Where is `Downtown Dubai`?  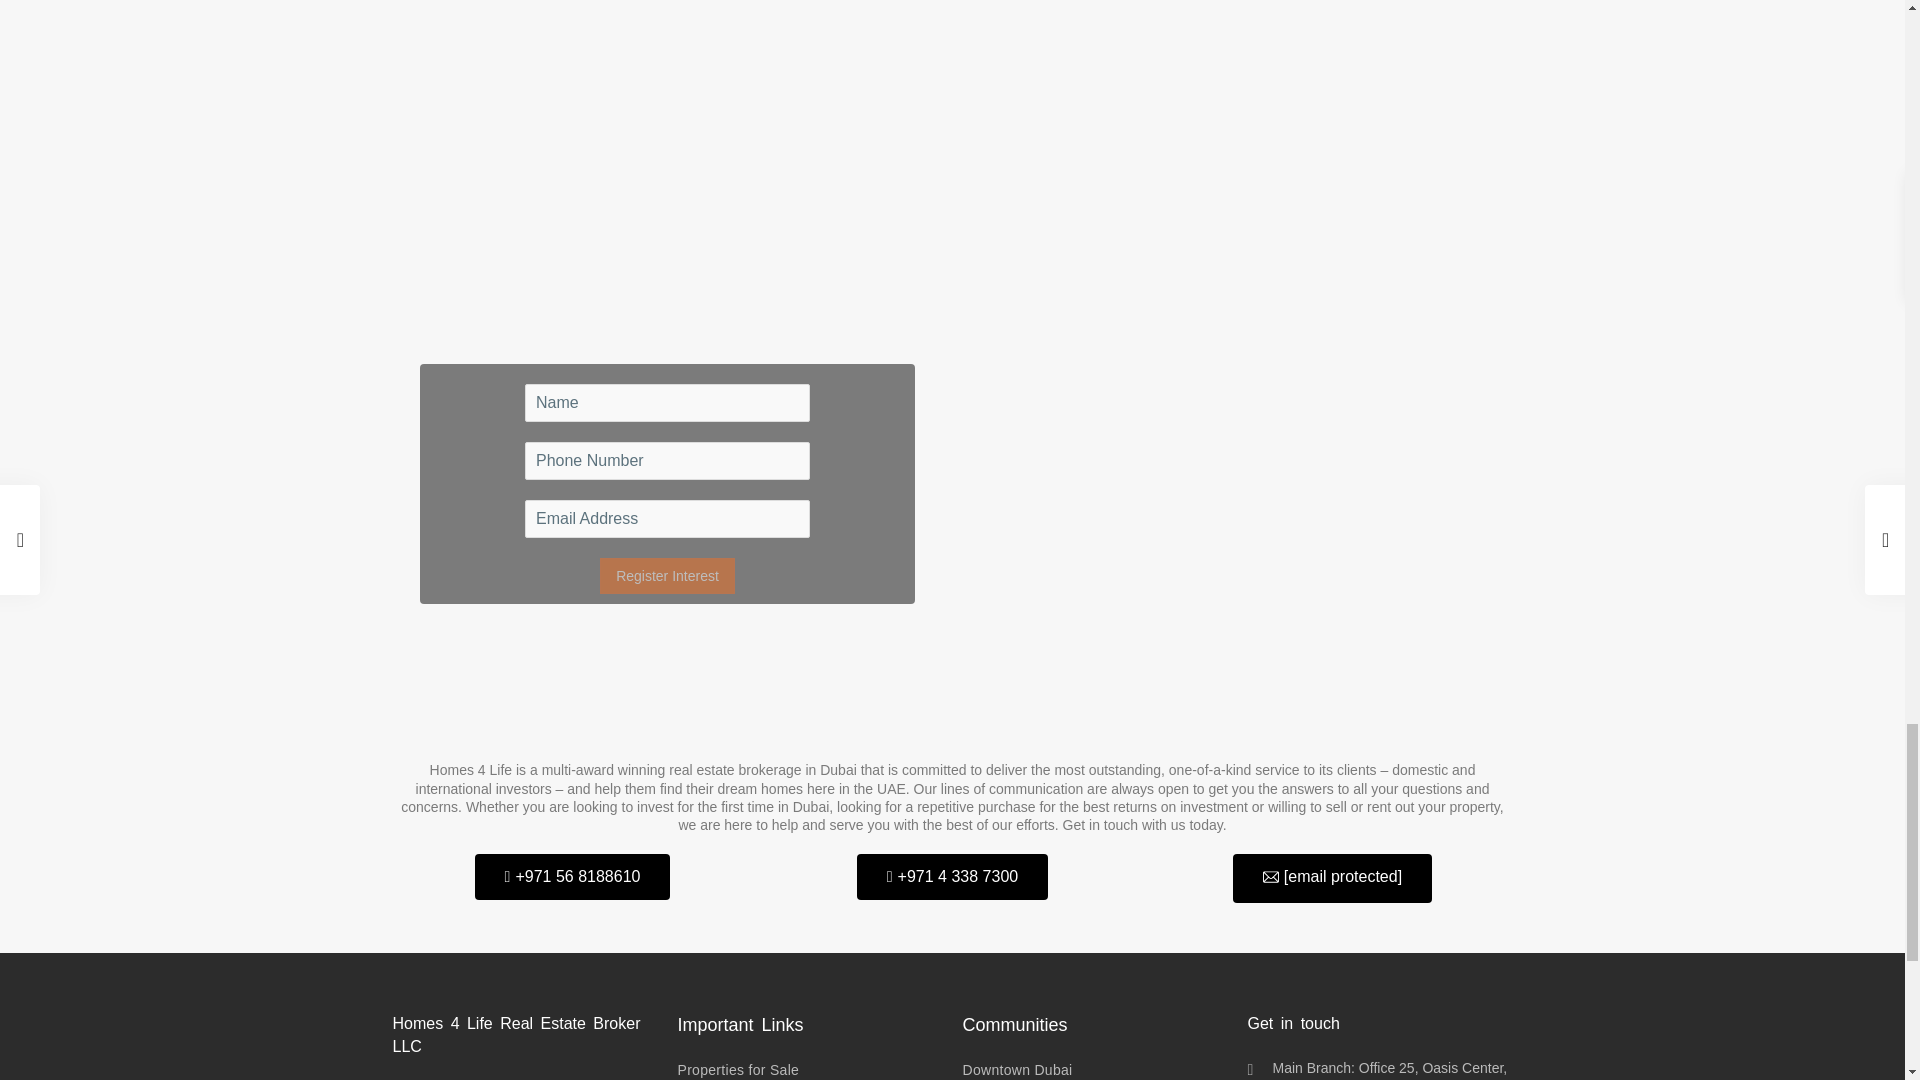 Downtown Dubai is located at coordinates (1016, 1069).